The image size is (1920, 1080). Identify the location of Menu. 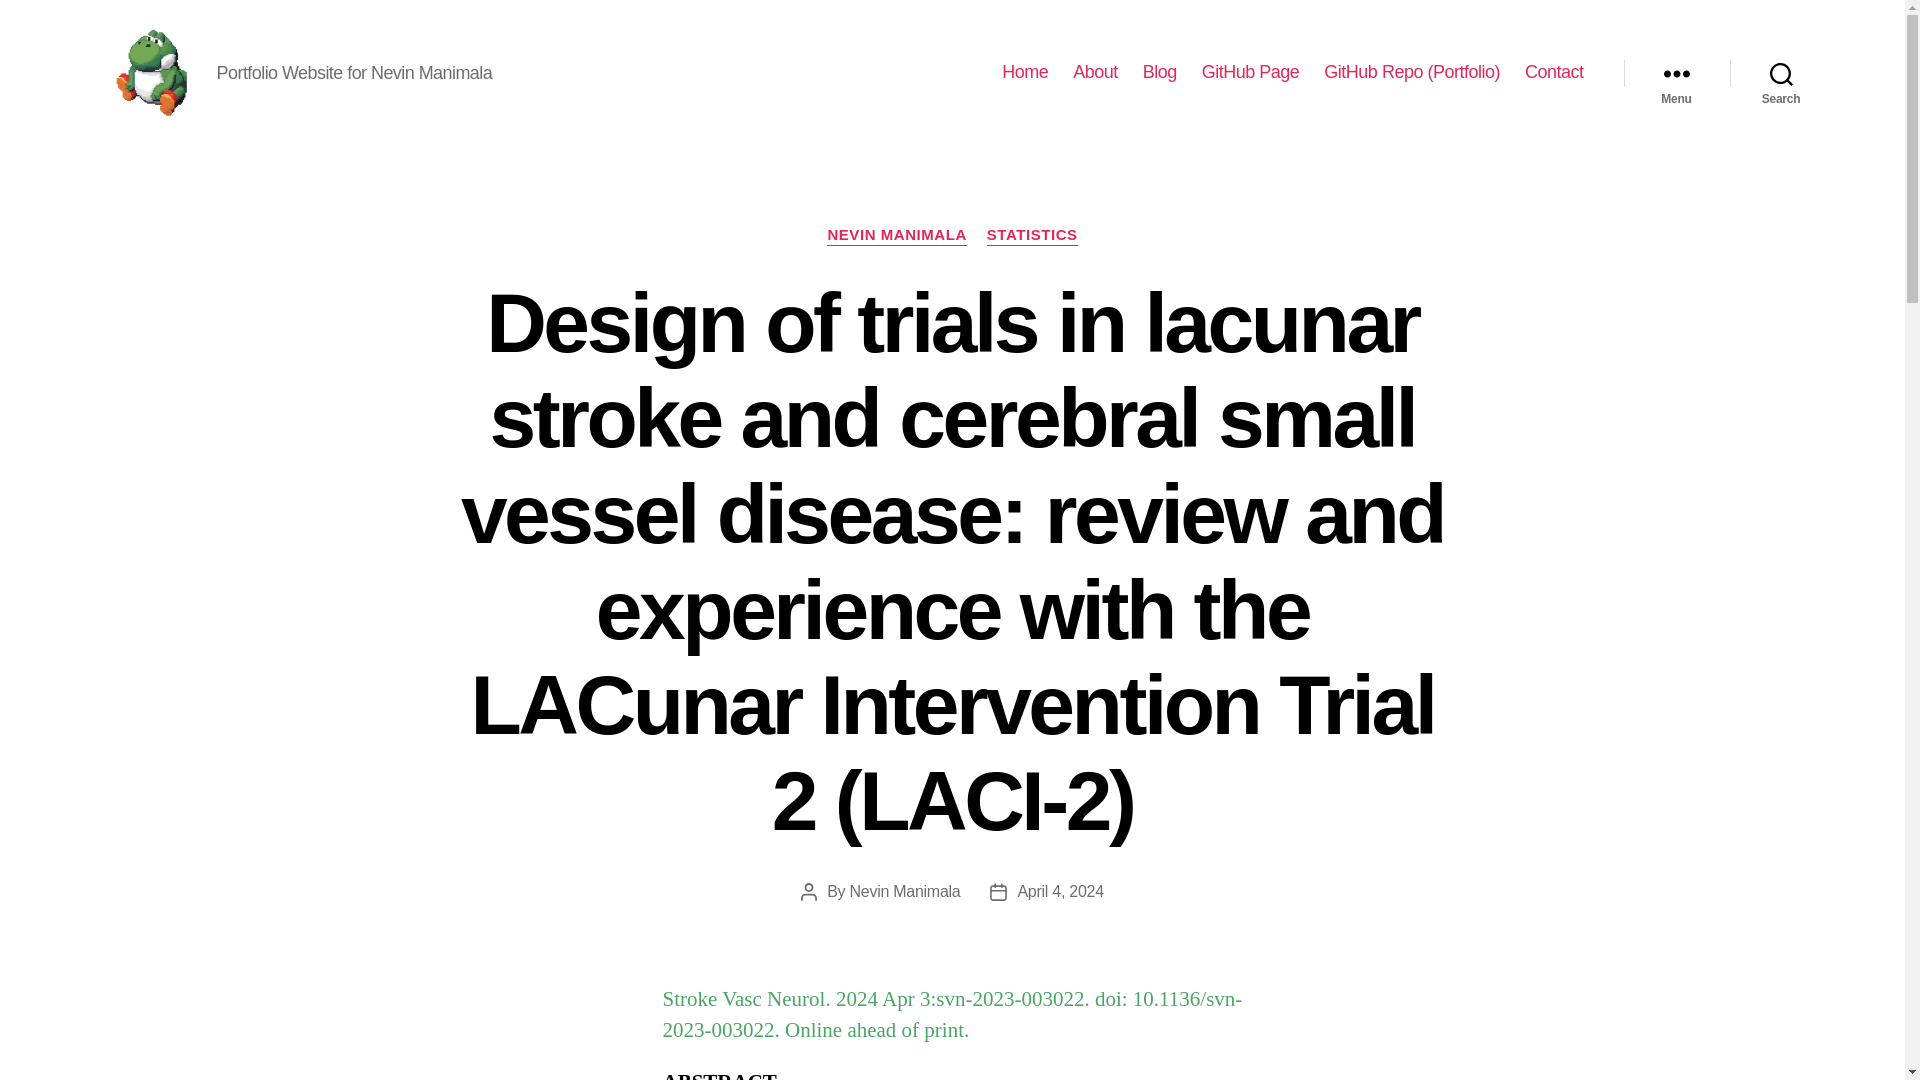
(1676, 72).